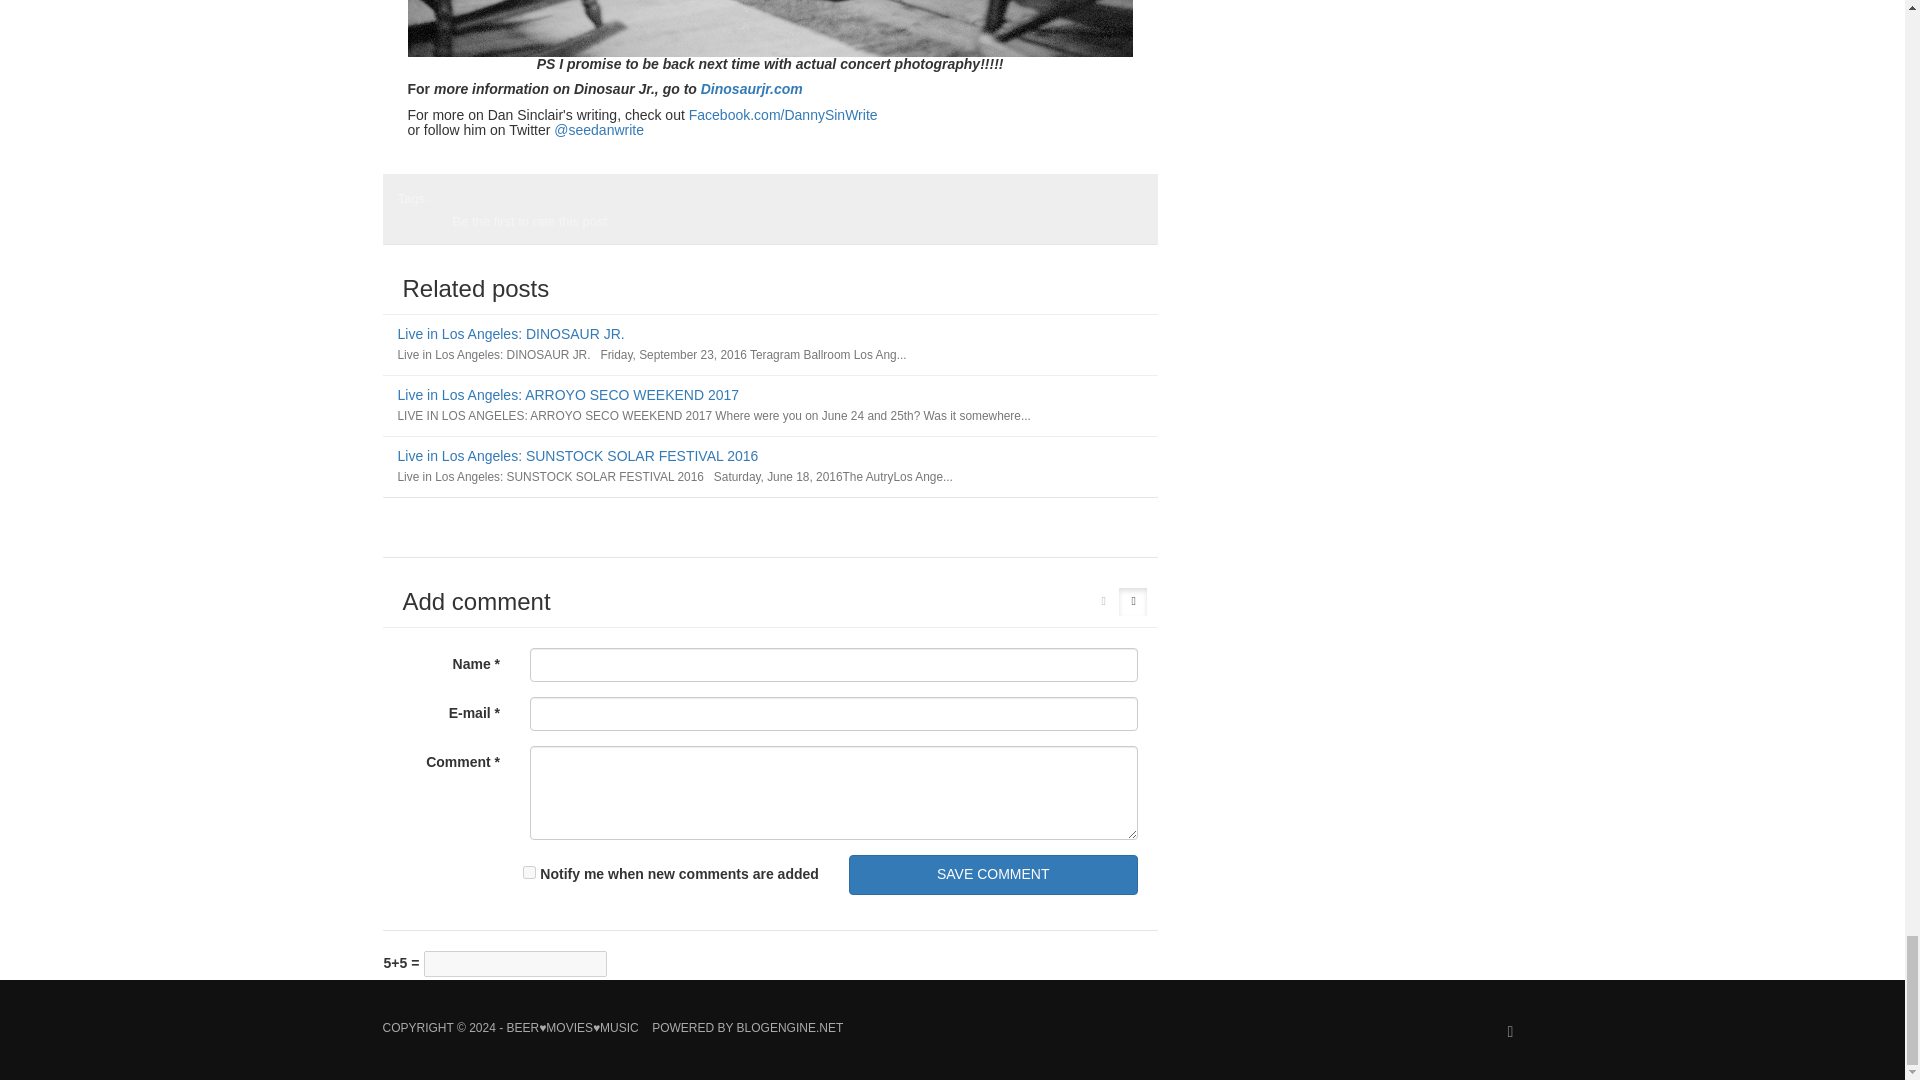 This screenshot has height=1080, width=1920. Describe the element at coordinates (511, 334) in the screenshot. I see `Live in Los Angeles: DINOSAUR JR.` at that location.